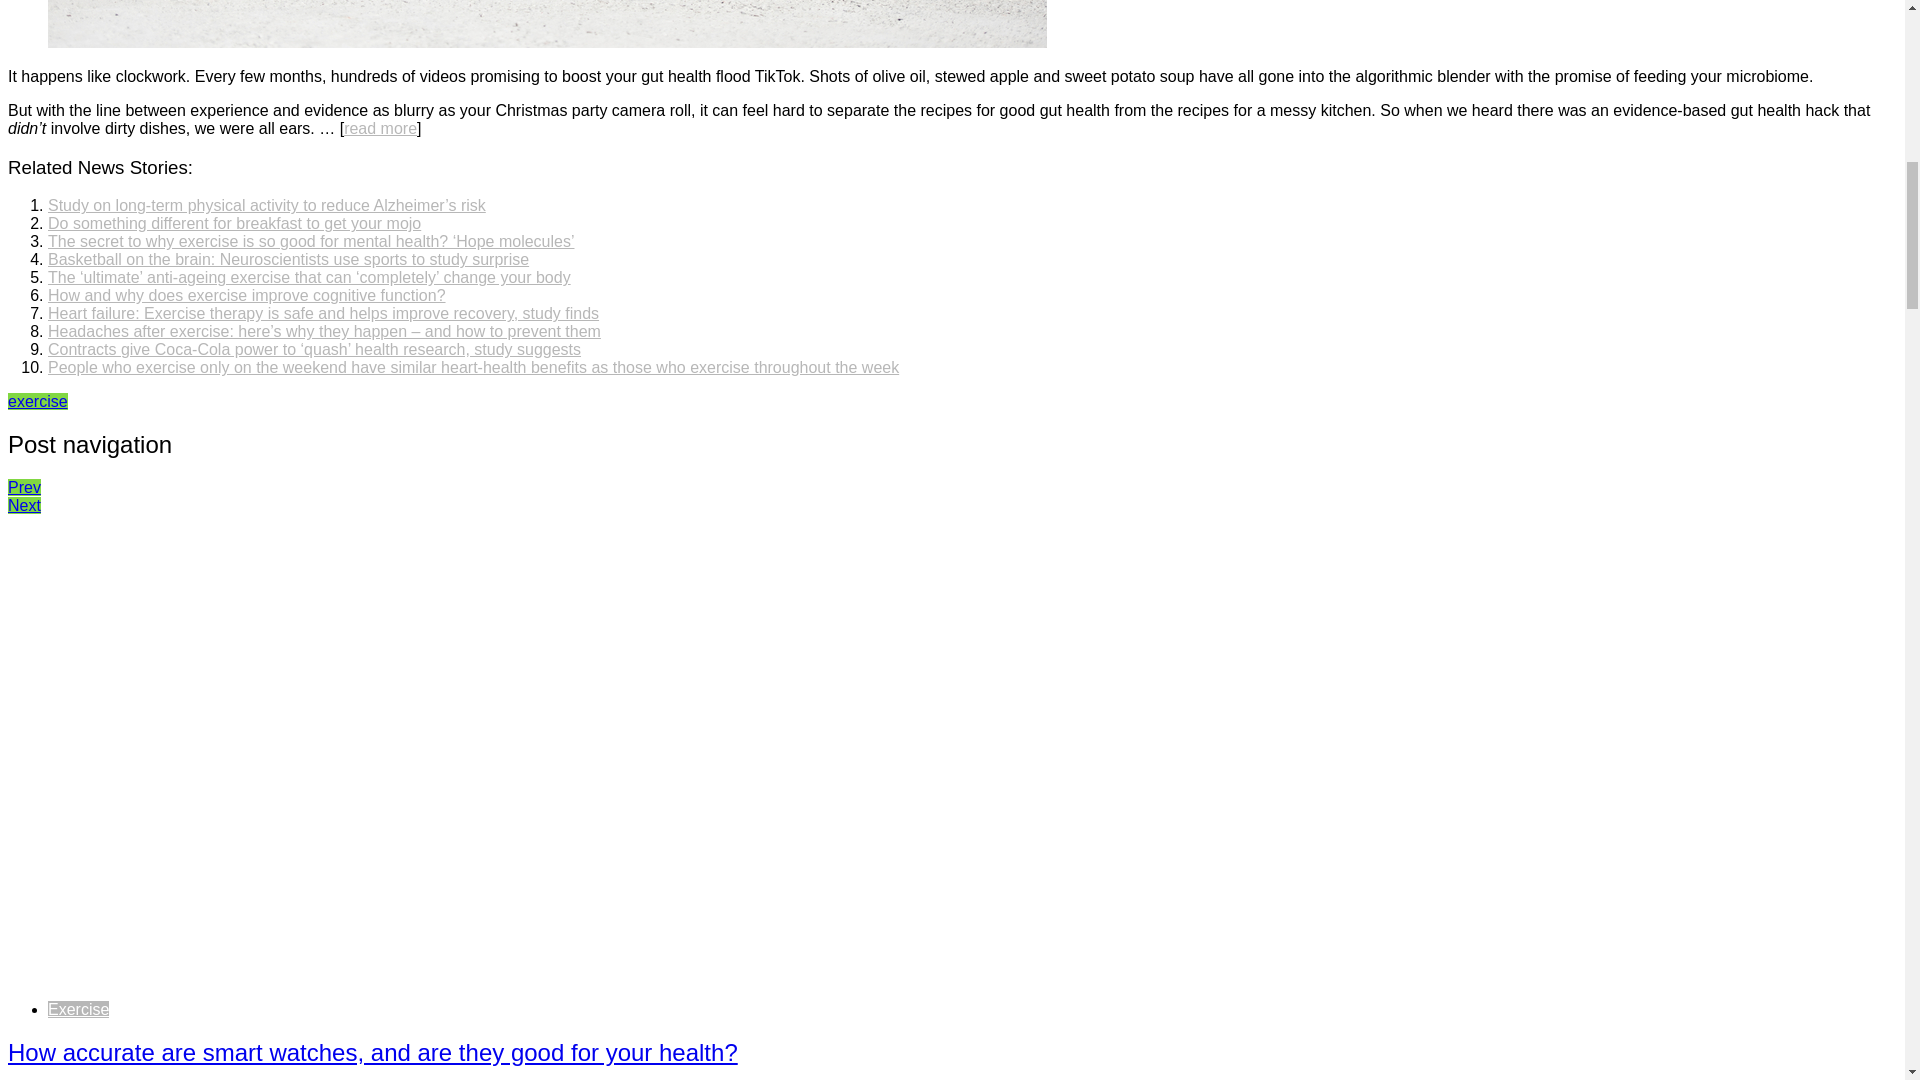  I want to click on exercise, so click(37, 402).